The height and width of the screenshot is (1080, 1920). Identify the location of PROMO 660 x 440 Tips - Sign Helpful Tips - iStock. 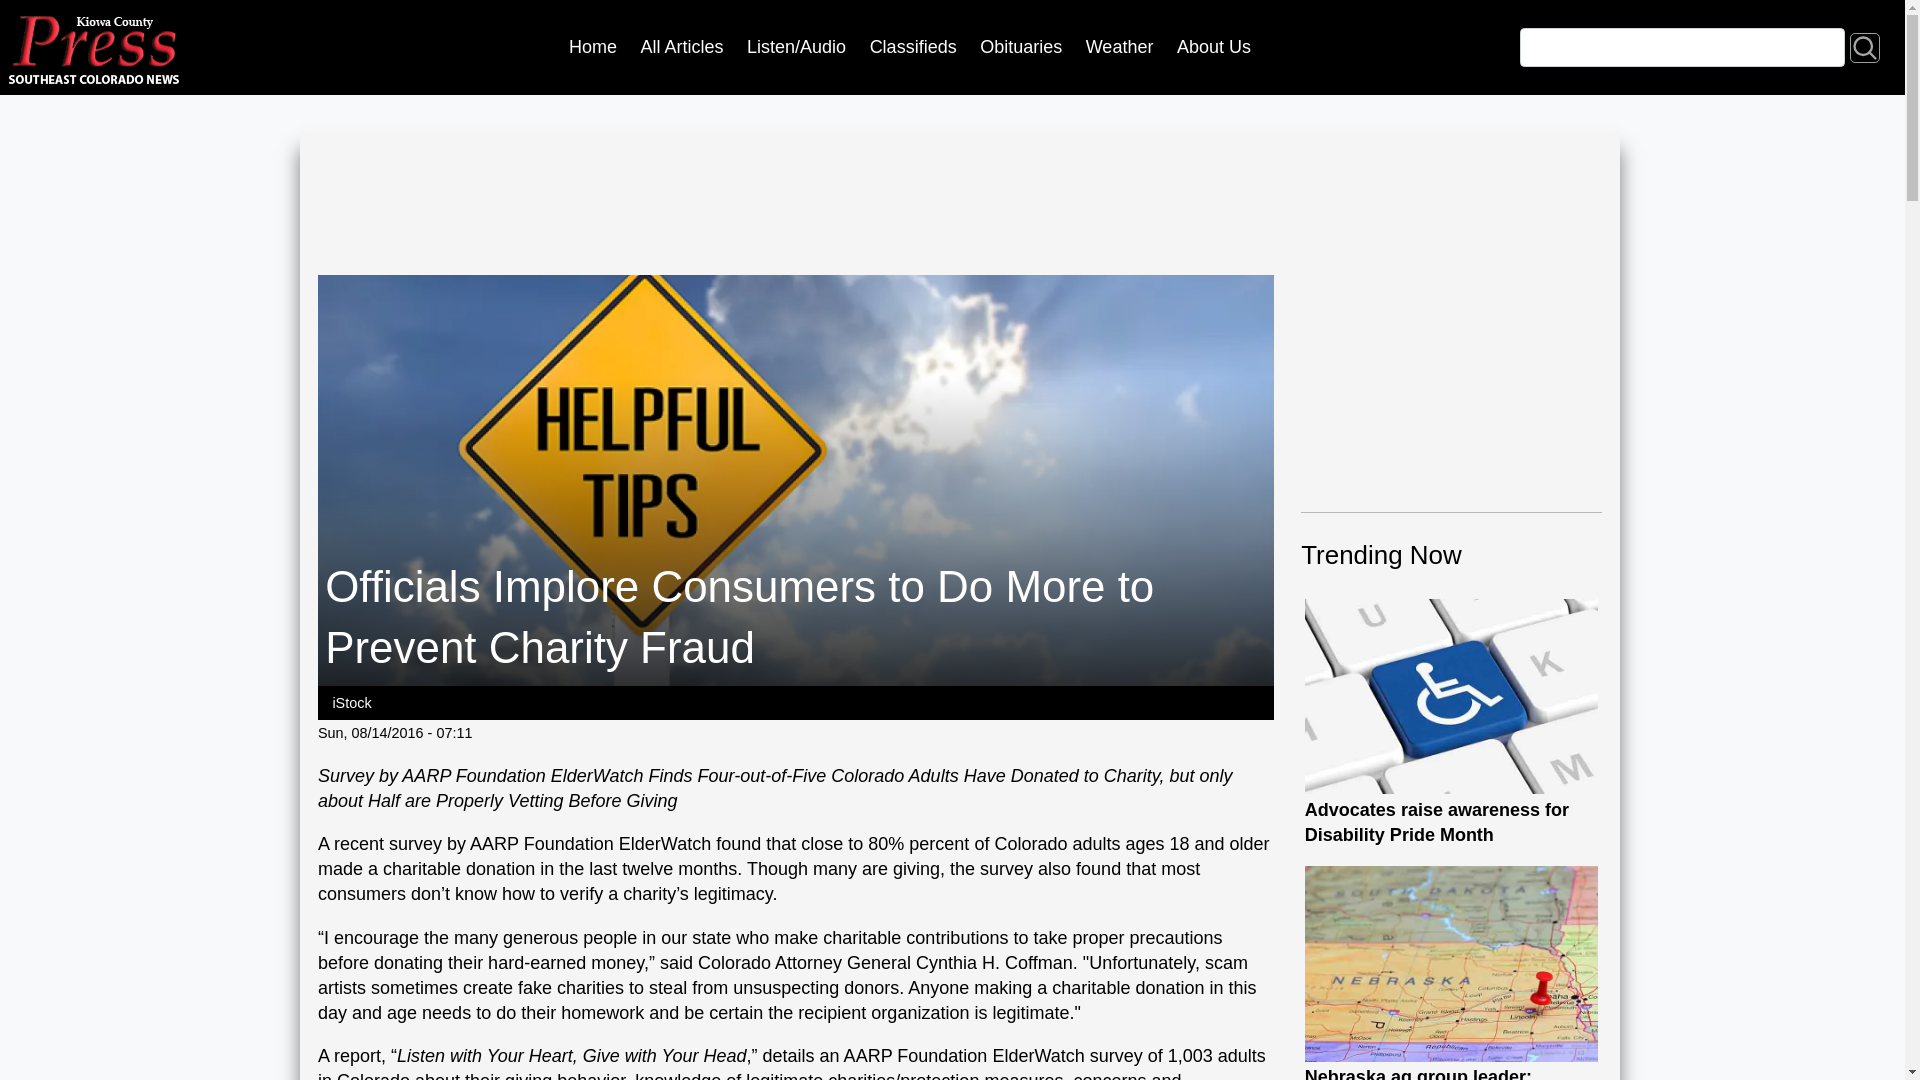
(395, 732).